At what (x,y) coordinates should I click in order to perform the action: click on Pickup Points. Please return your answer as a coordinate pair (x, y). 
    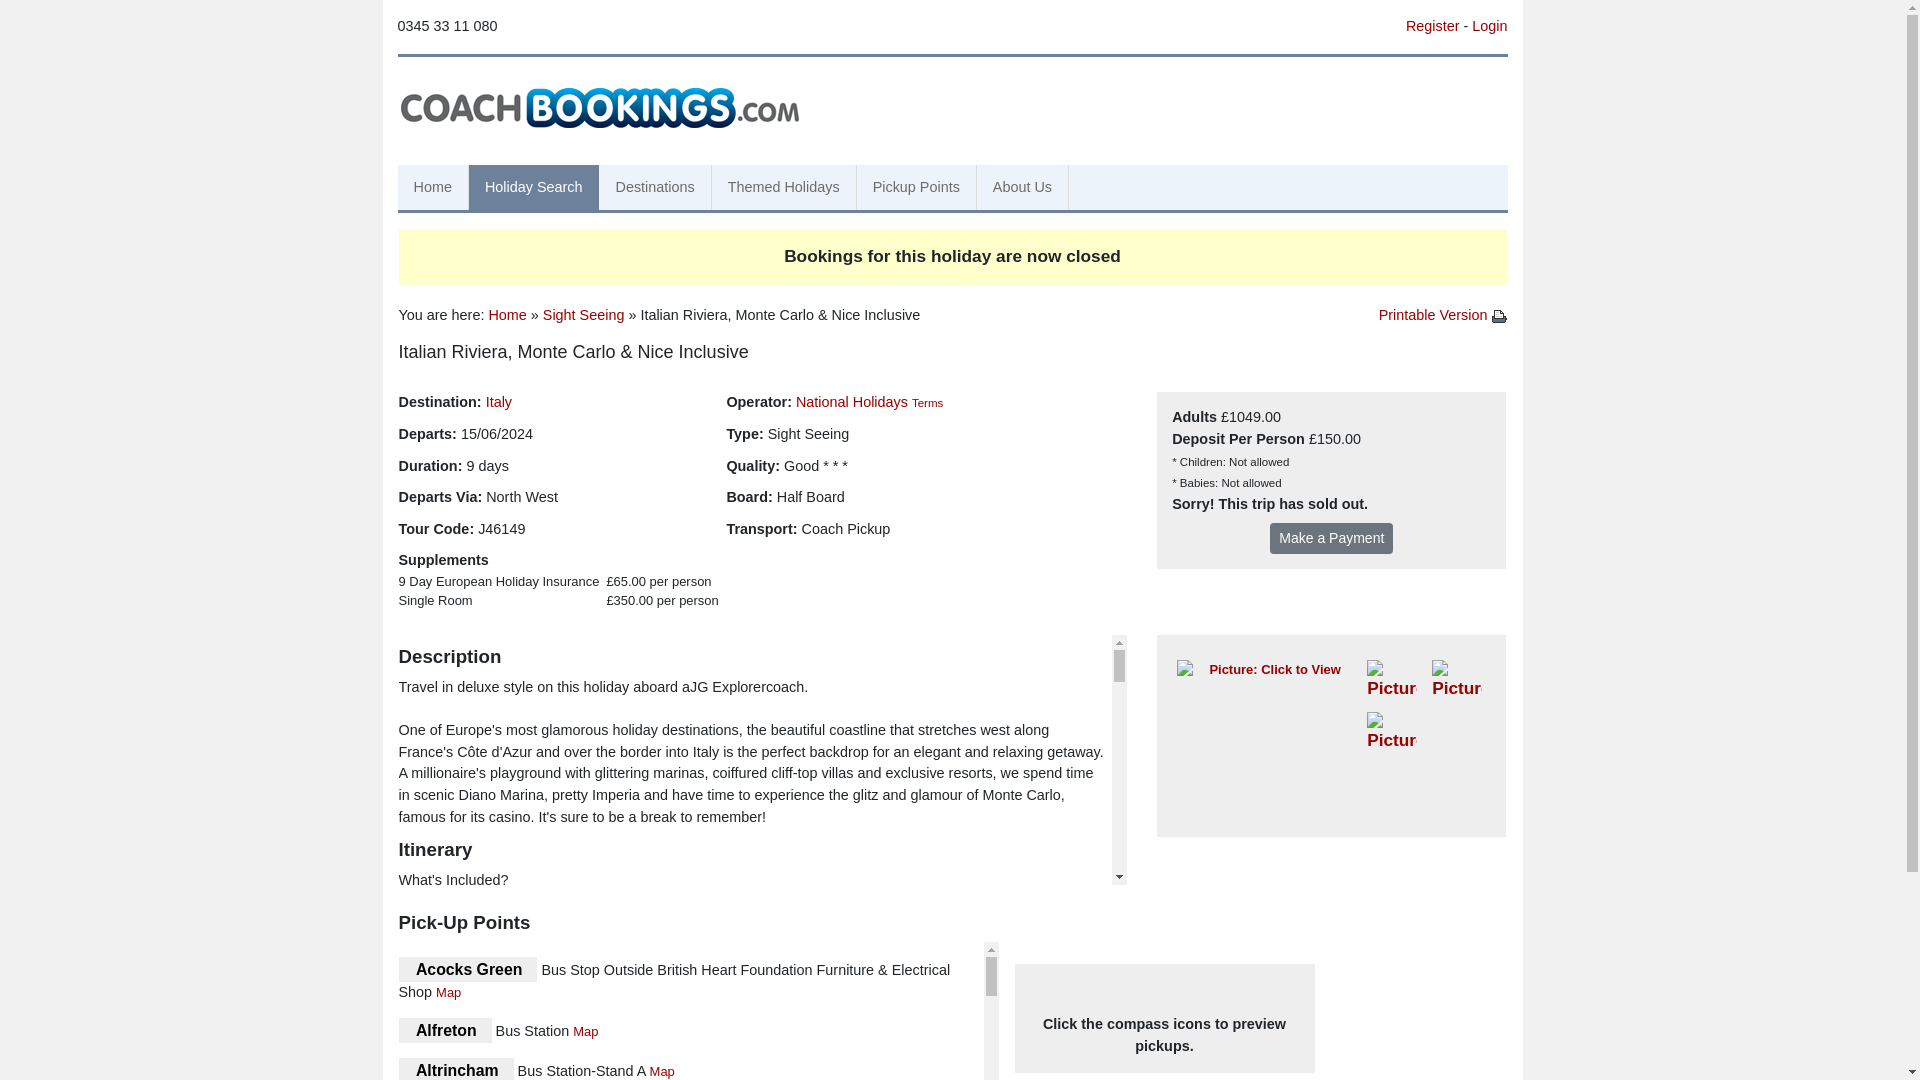
    Looking at the image, I should click on (916, 188).